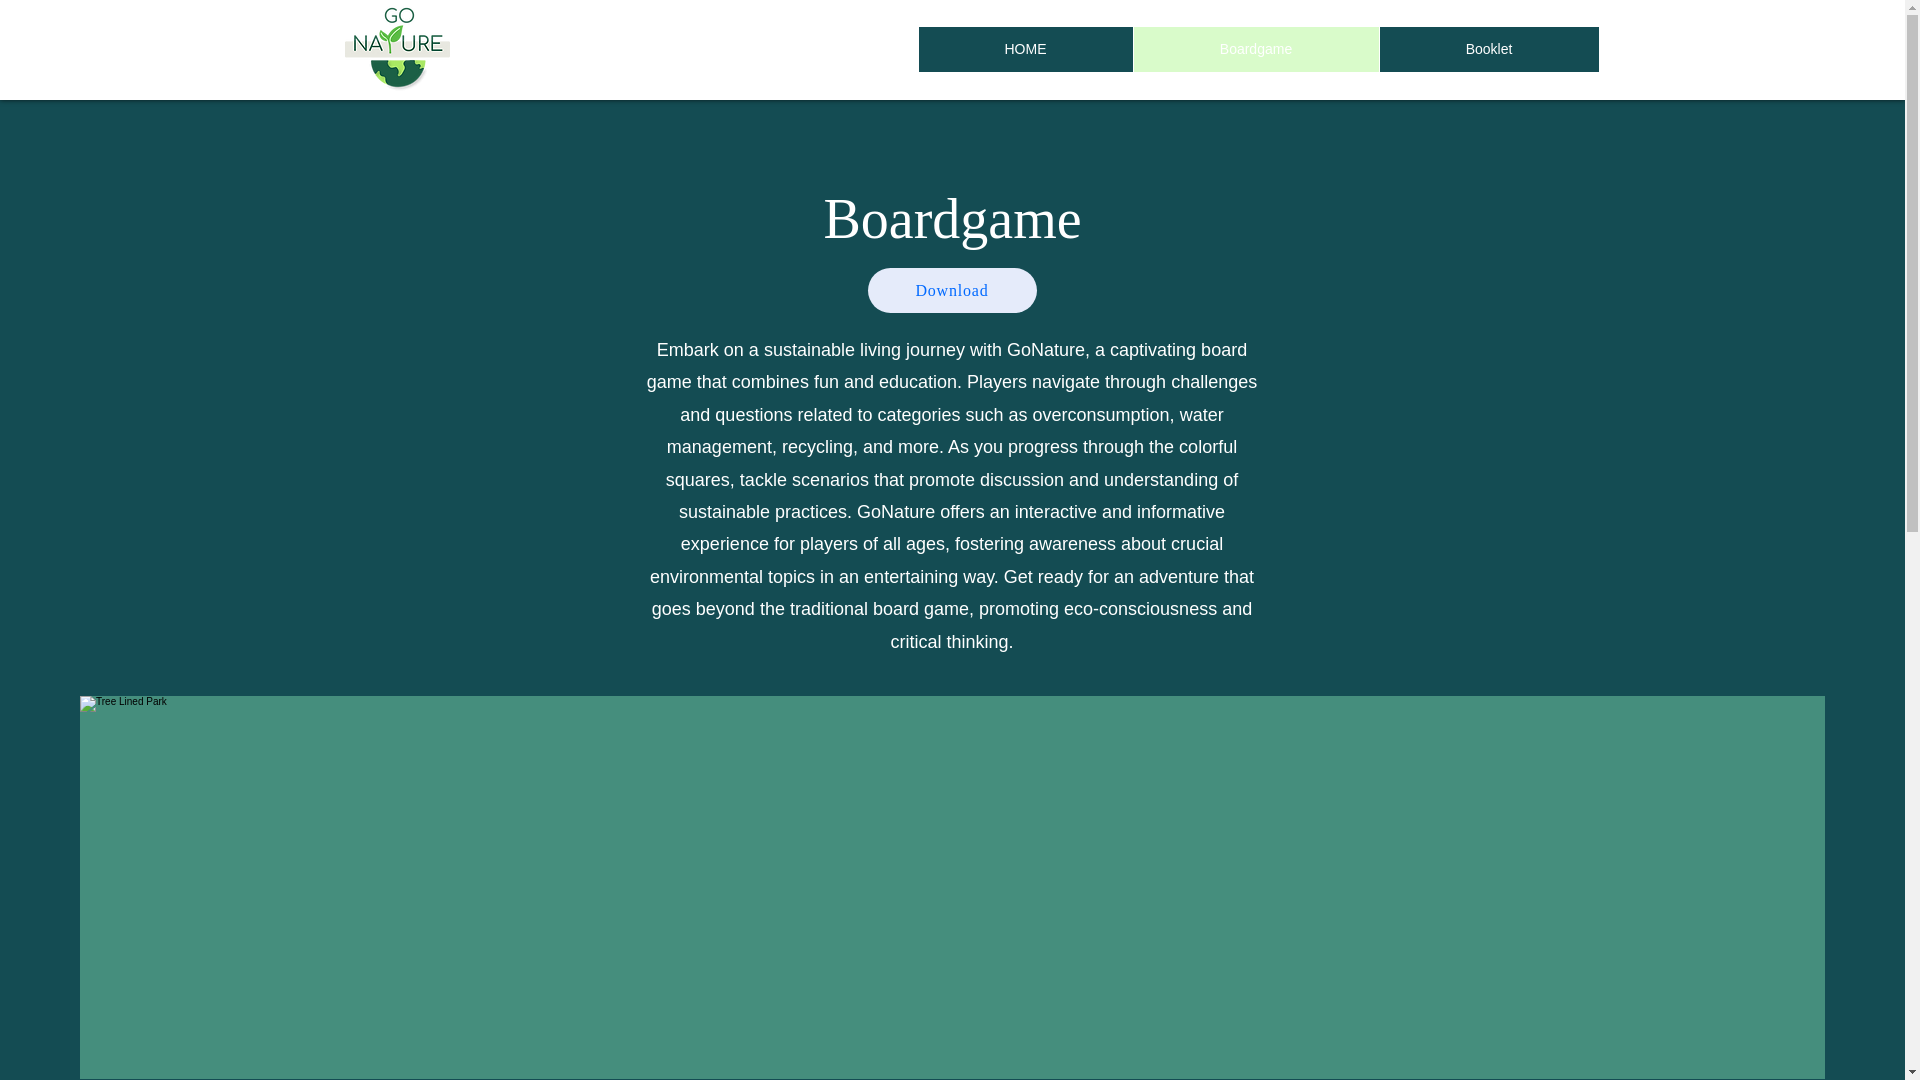 The image size is (1920, 1080). I want to click on Boardgame, so click(1255, 50).